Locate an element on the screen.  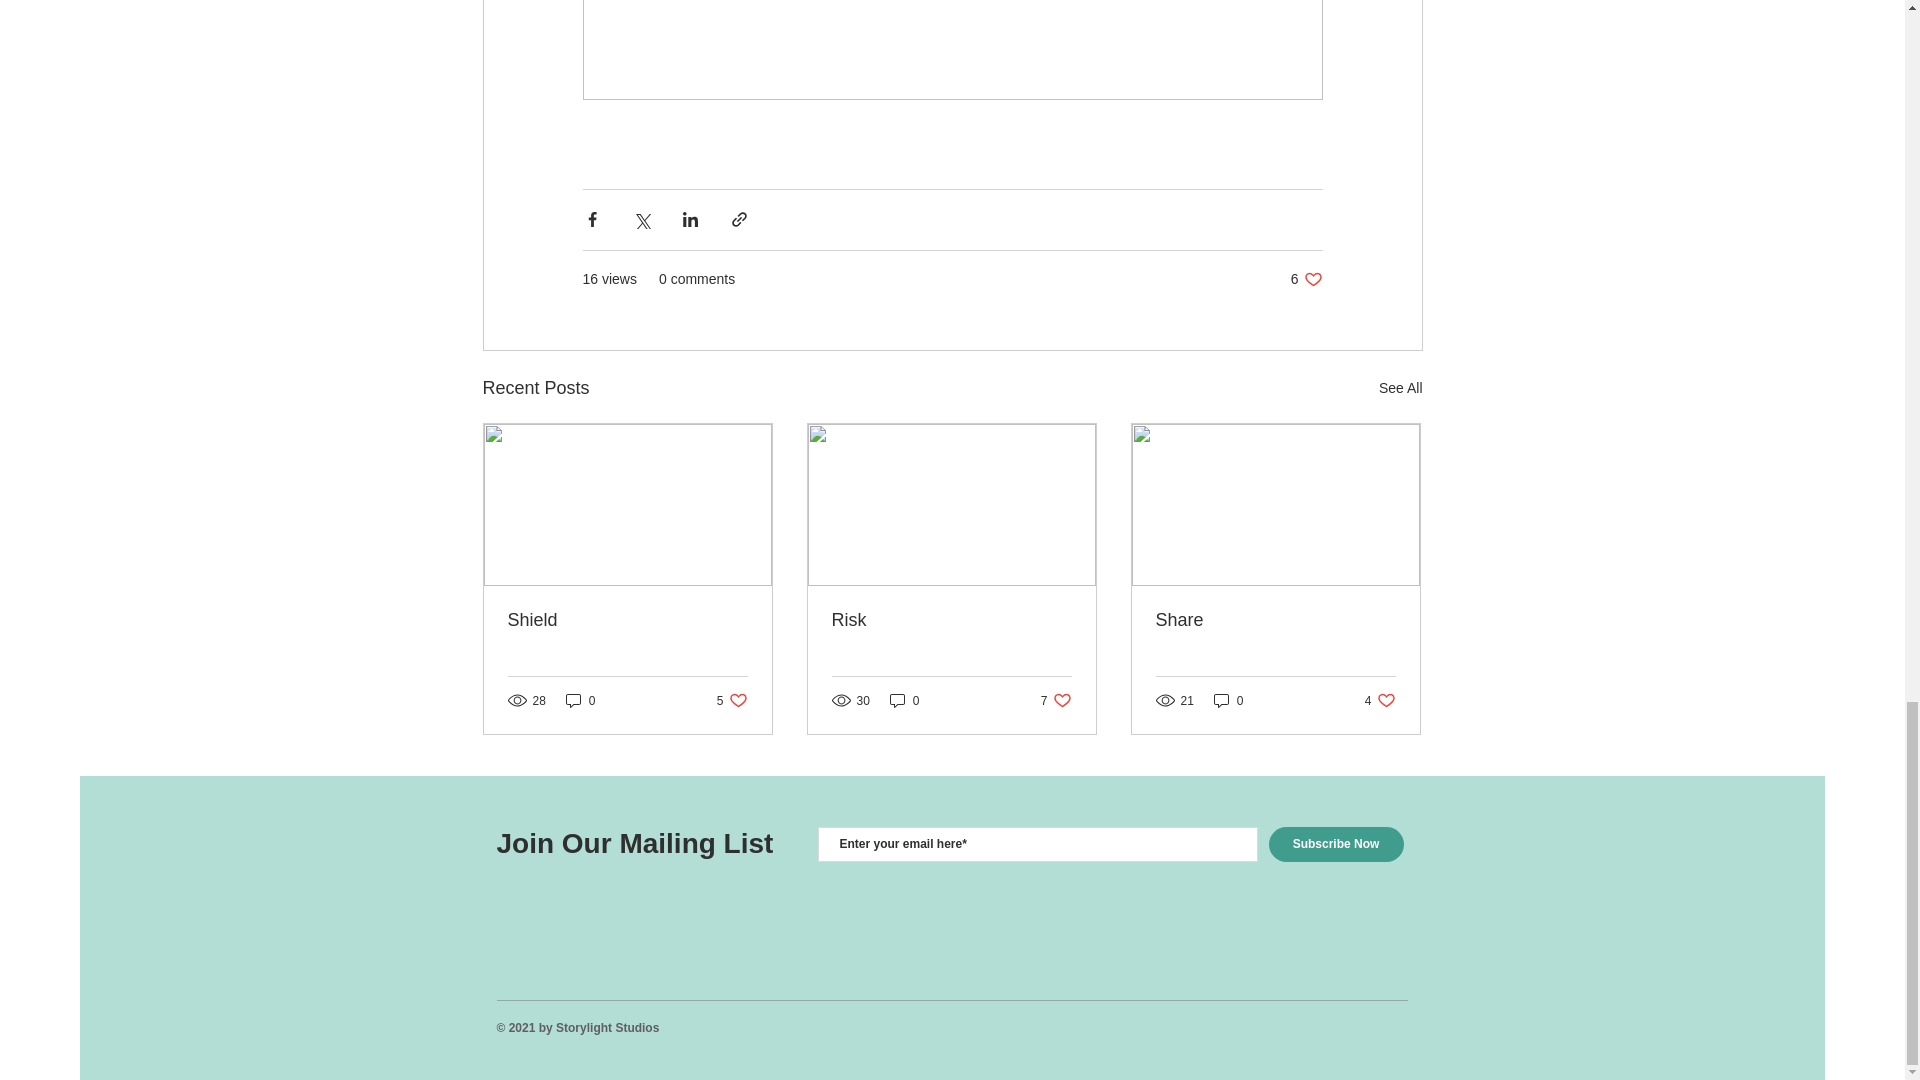
Shield is located at coordinates (580, 700).